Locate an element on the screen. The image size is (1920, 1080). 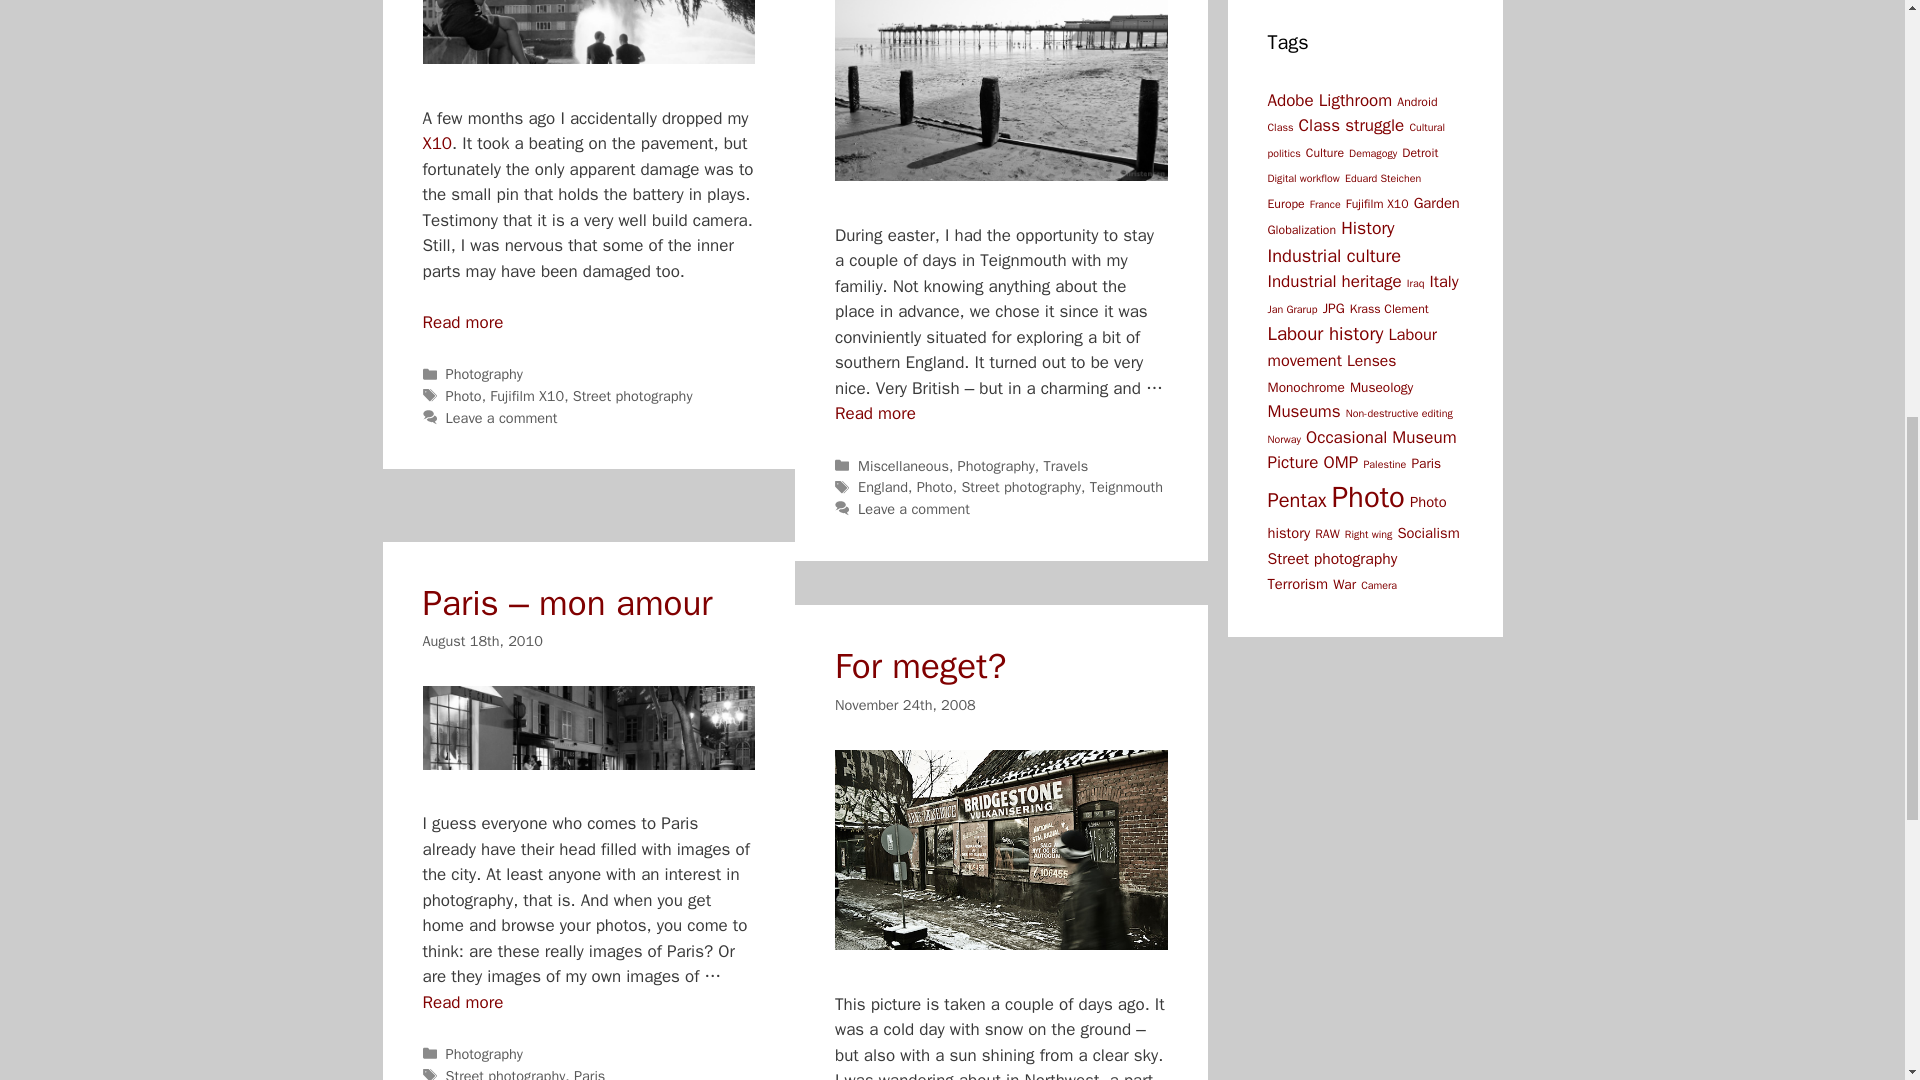
Photo is located at coordinates (463, 396).